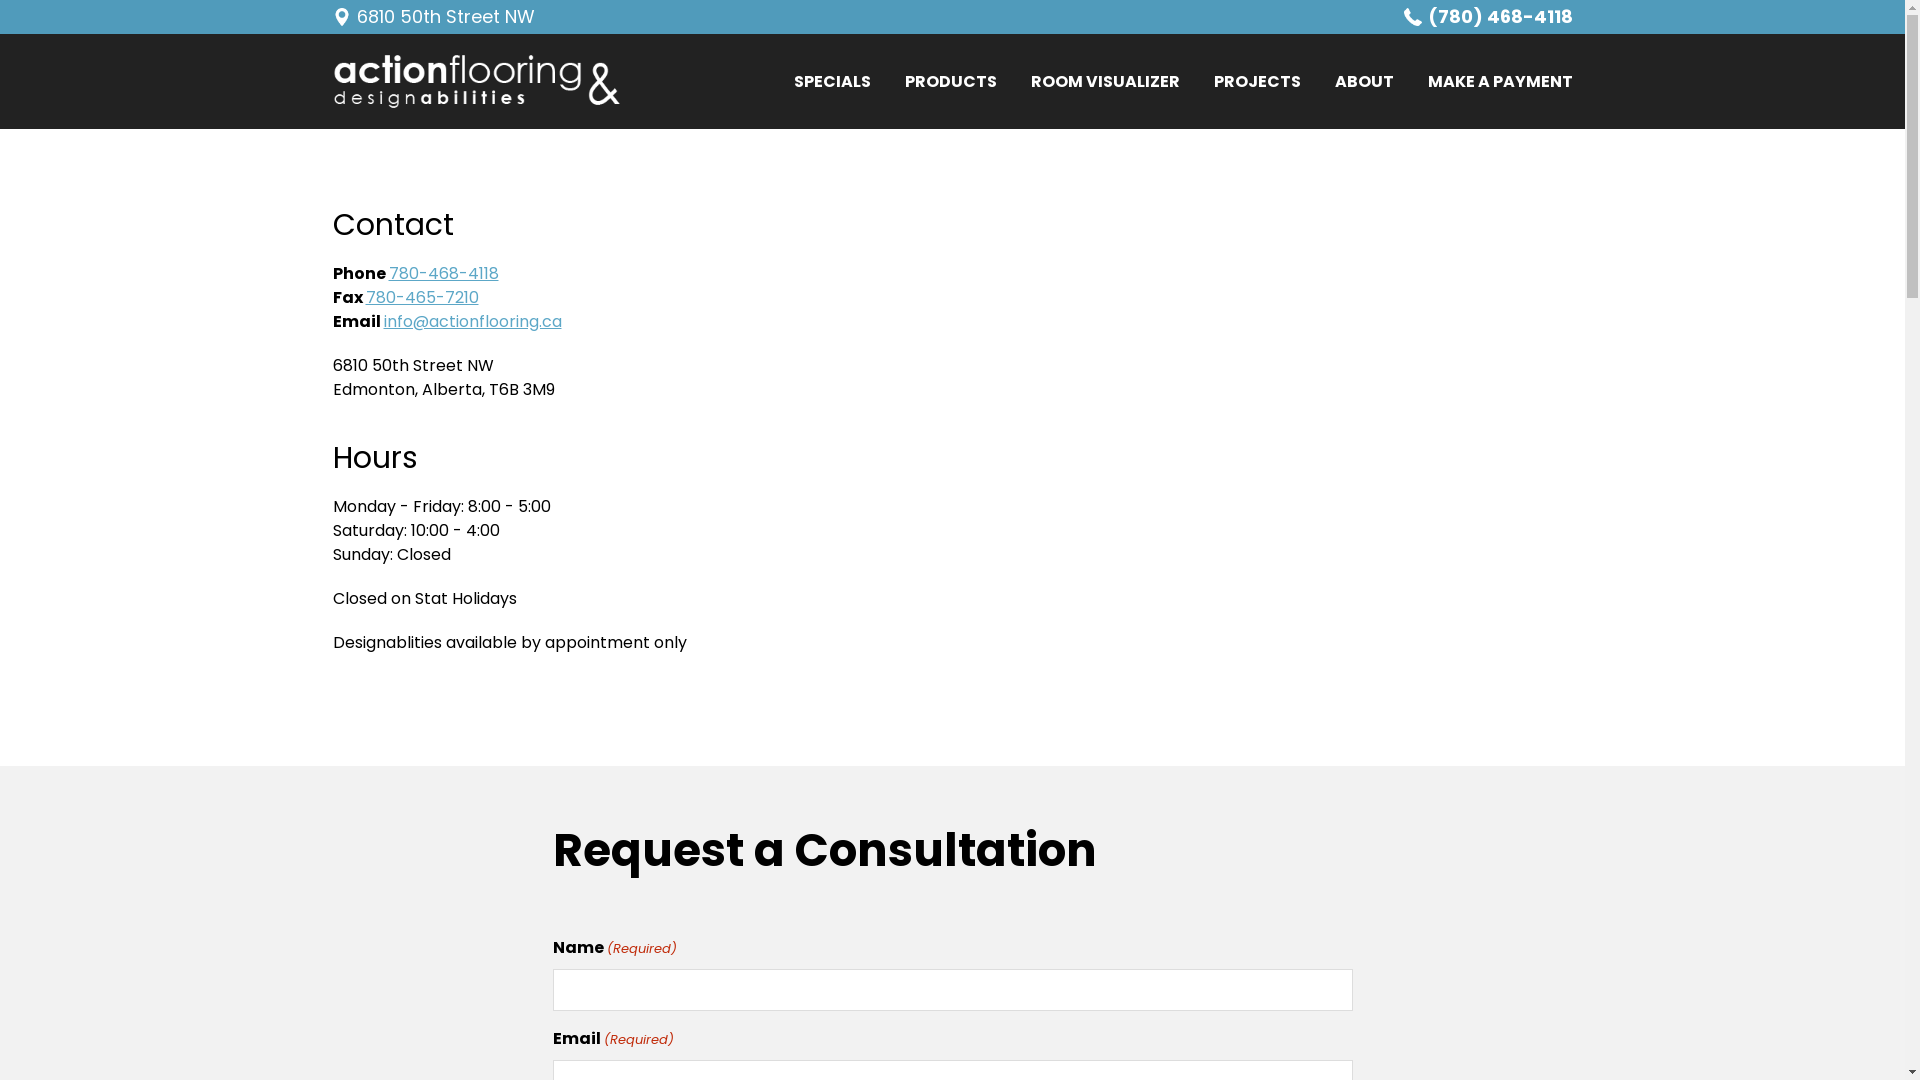 Image resolution: width=1920 pixels, height=1080 pixels. I want to click on PROJECTS, so click(1258, 82).